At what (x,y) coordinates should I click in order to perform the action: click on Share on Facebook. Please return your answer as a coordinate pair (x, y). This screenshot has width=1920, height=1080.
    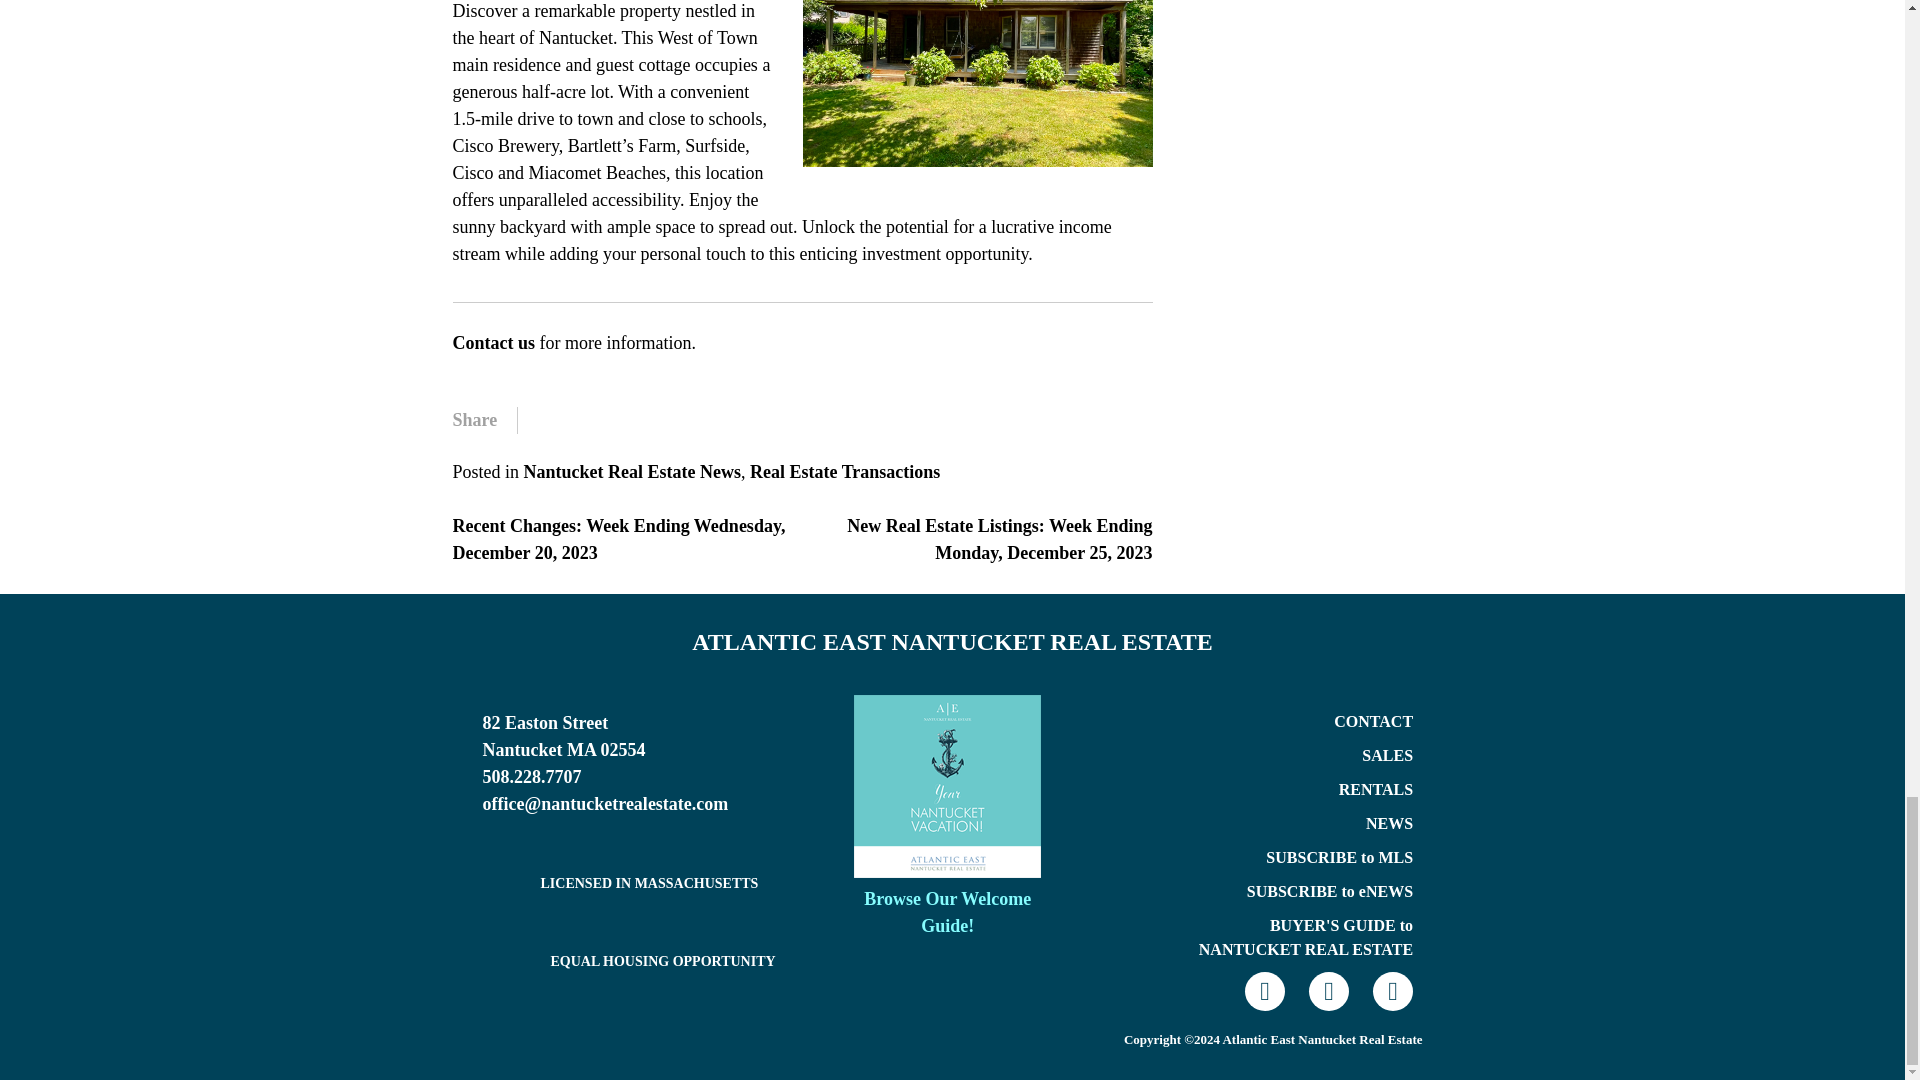
    Looking at the image, I should click on (552, 420).